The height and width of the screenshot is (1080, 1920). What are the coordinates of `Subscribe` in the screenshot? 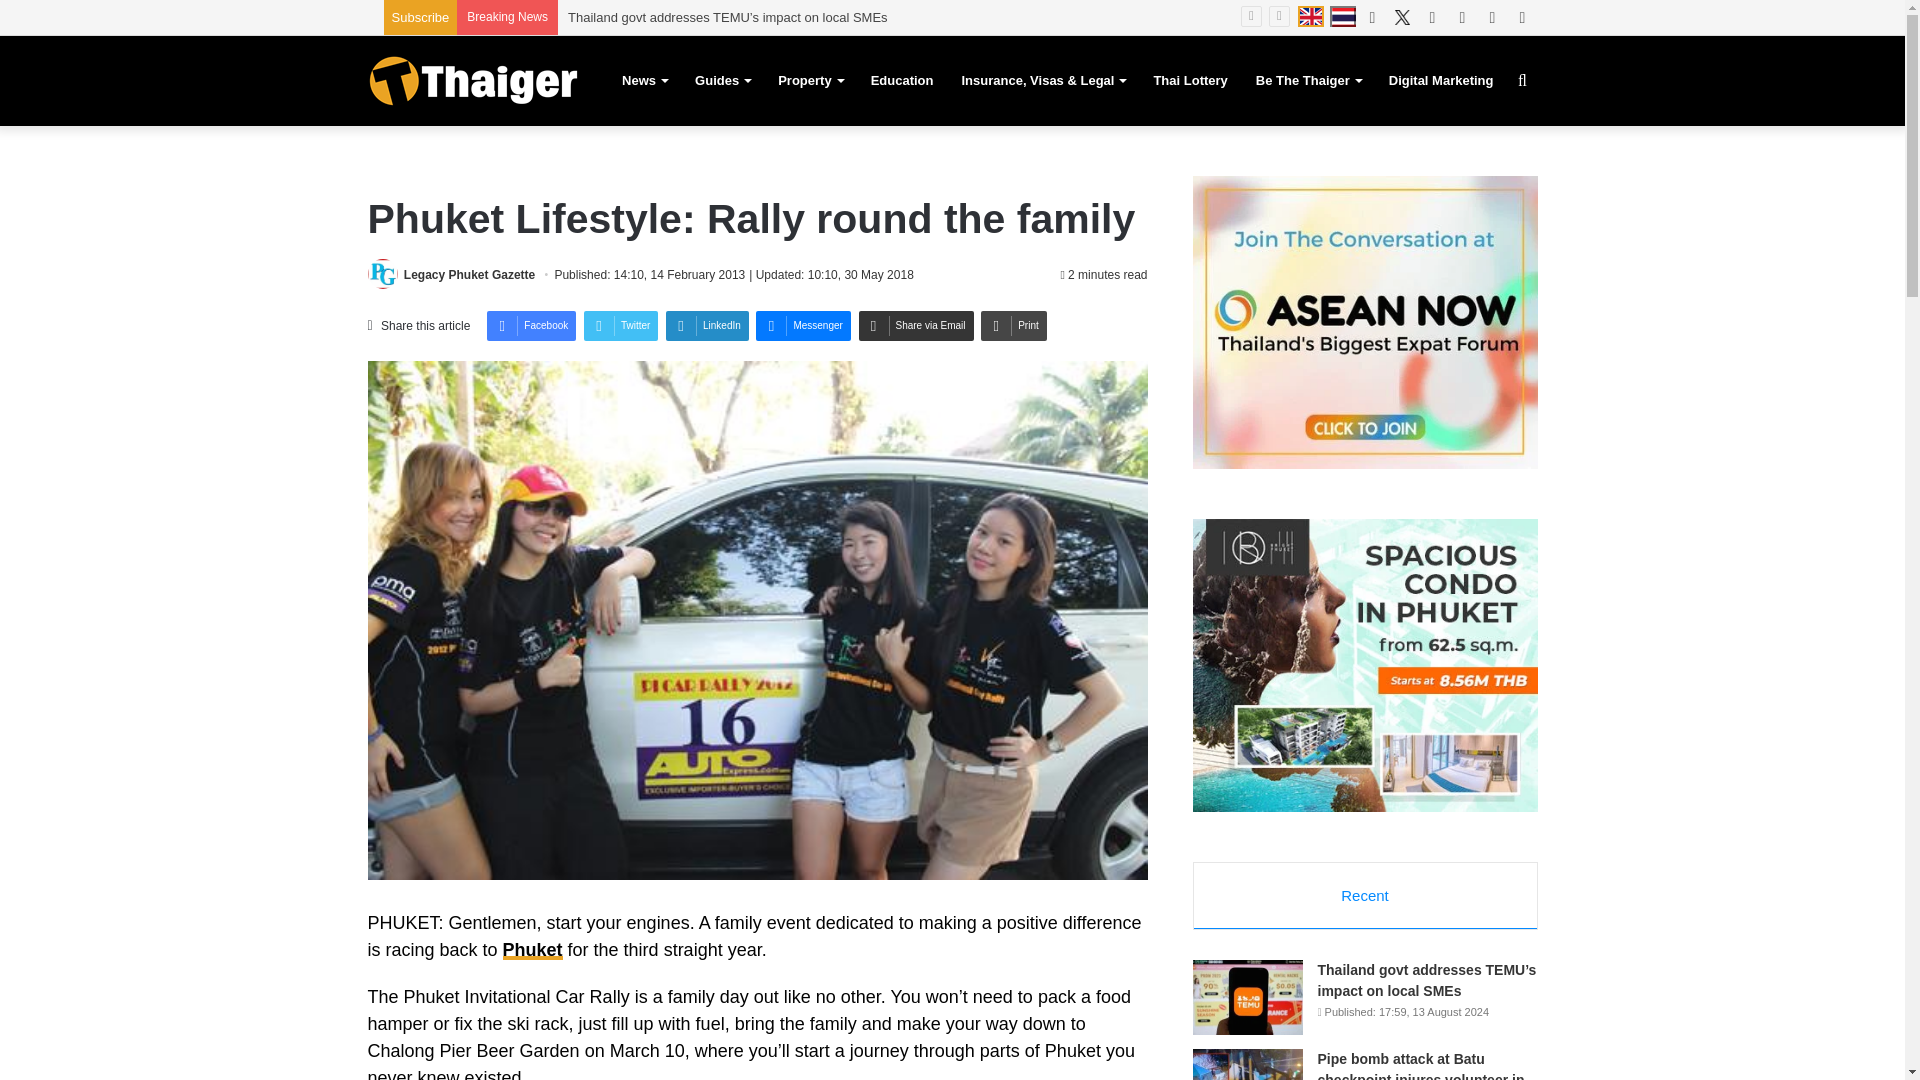 It's located at (420, 16).